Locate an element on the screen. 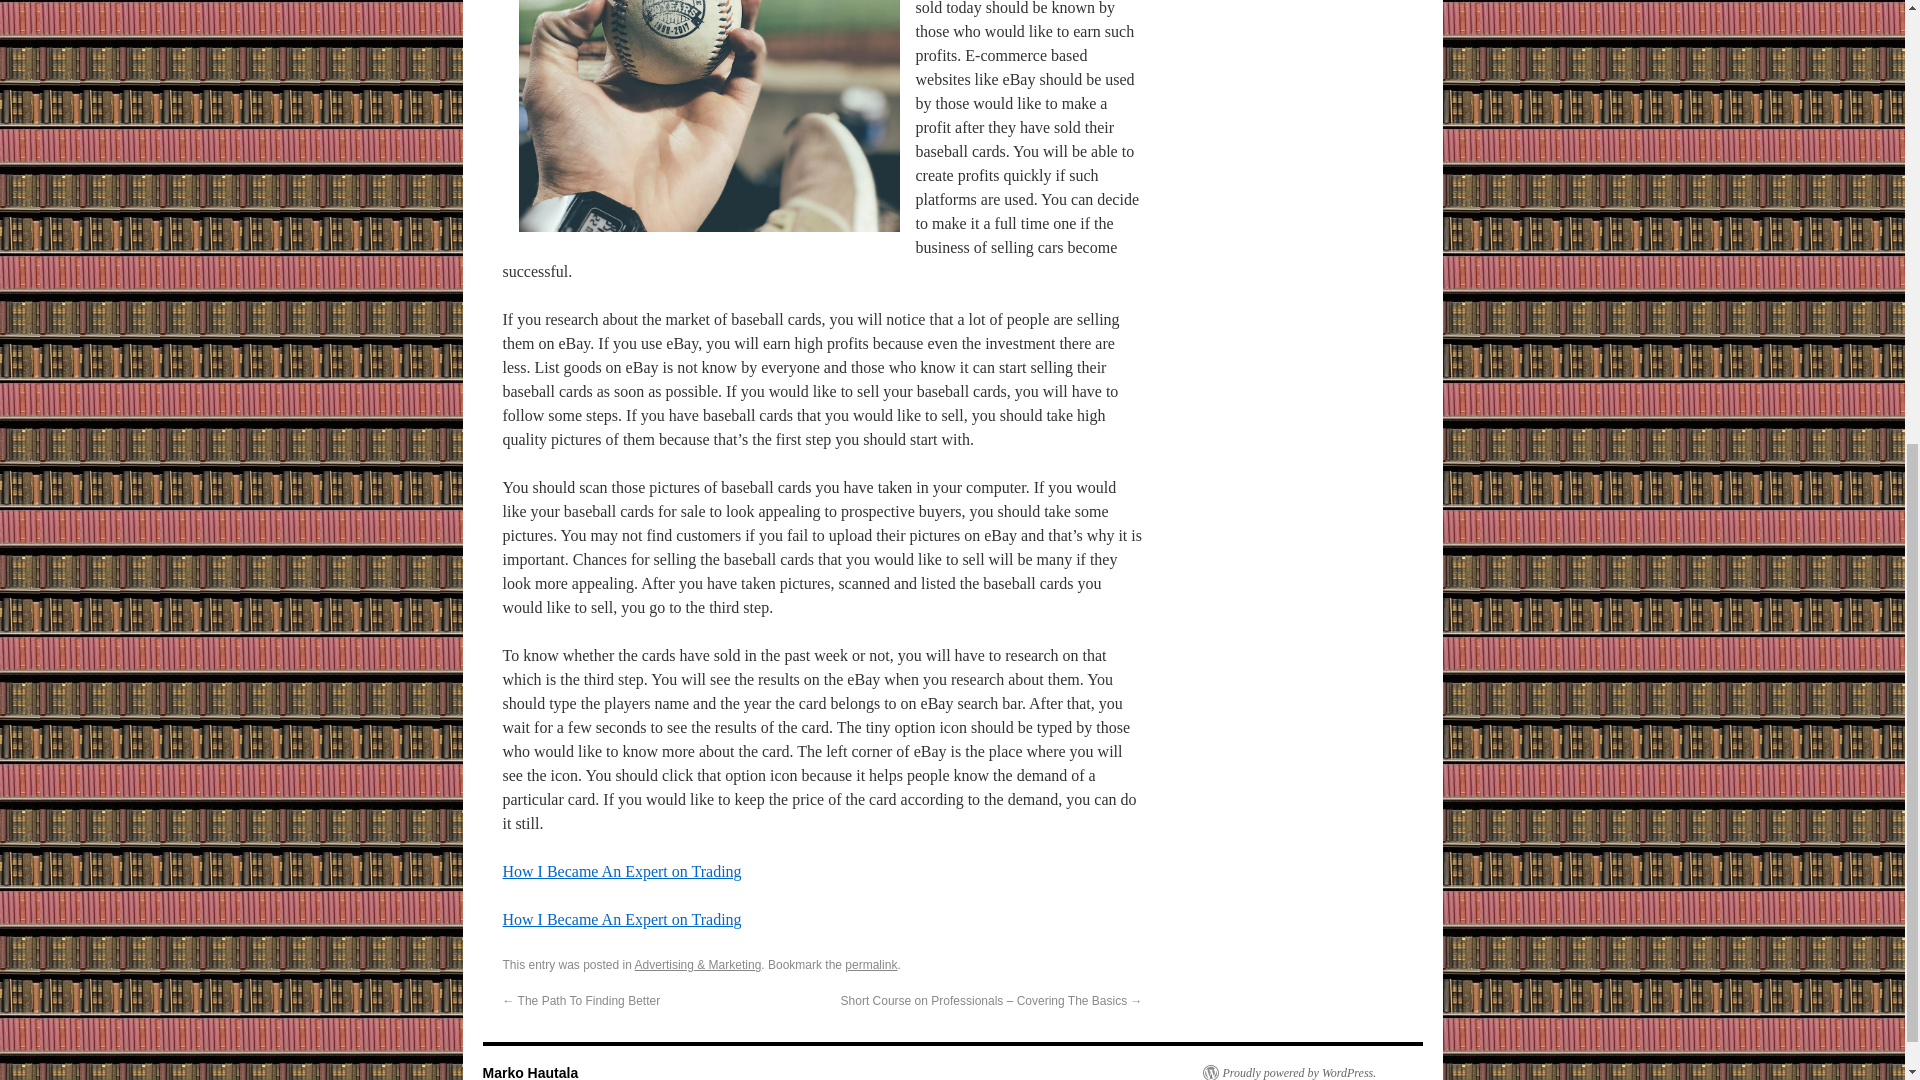 This screenshot has width=1920, height=1080. permalink is located at coordinates (870, 964).